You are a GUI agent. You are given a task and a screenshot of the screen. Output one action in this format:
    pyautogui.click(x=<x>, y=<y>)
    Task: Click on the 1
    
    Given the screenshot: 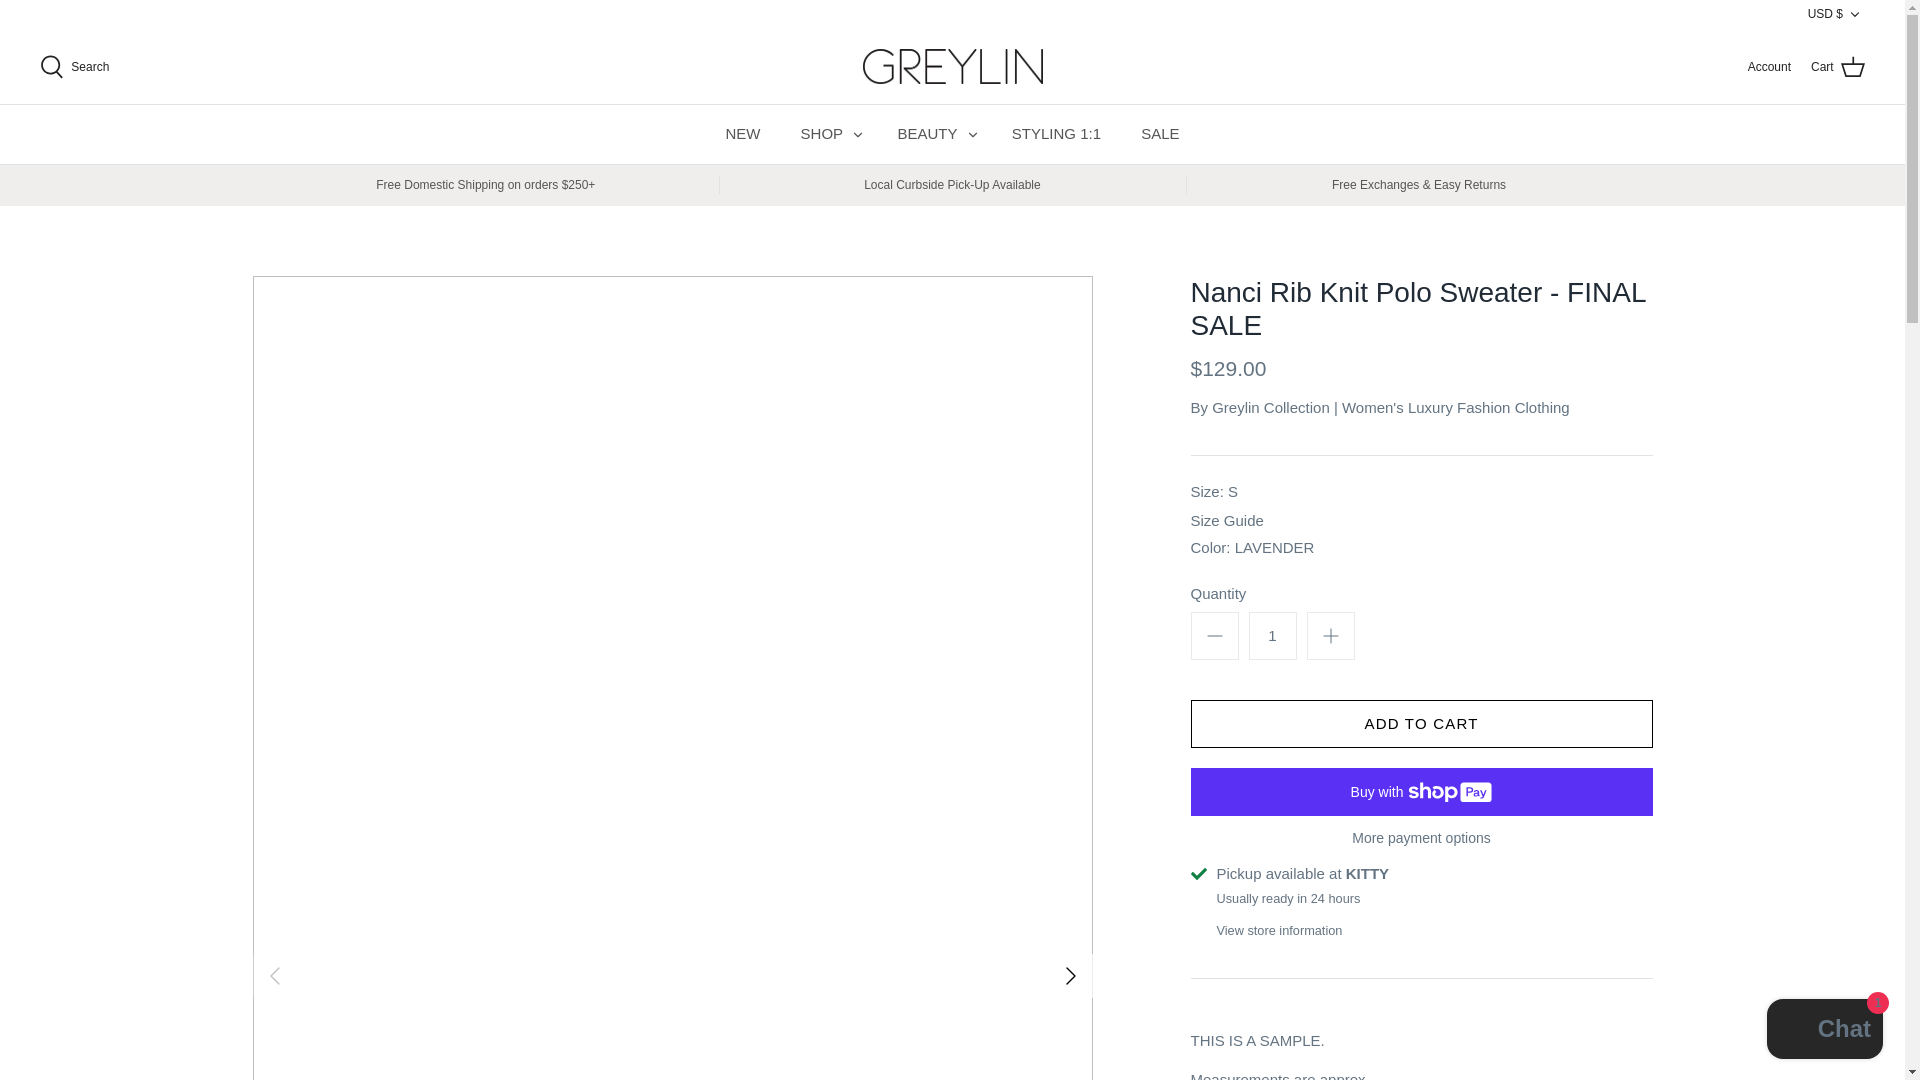 What is the action you would take?
    pyautogui.click(x=1272, y=636)
    